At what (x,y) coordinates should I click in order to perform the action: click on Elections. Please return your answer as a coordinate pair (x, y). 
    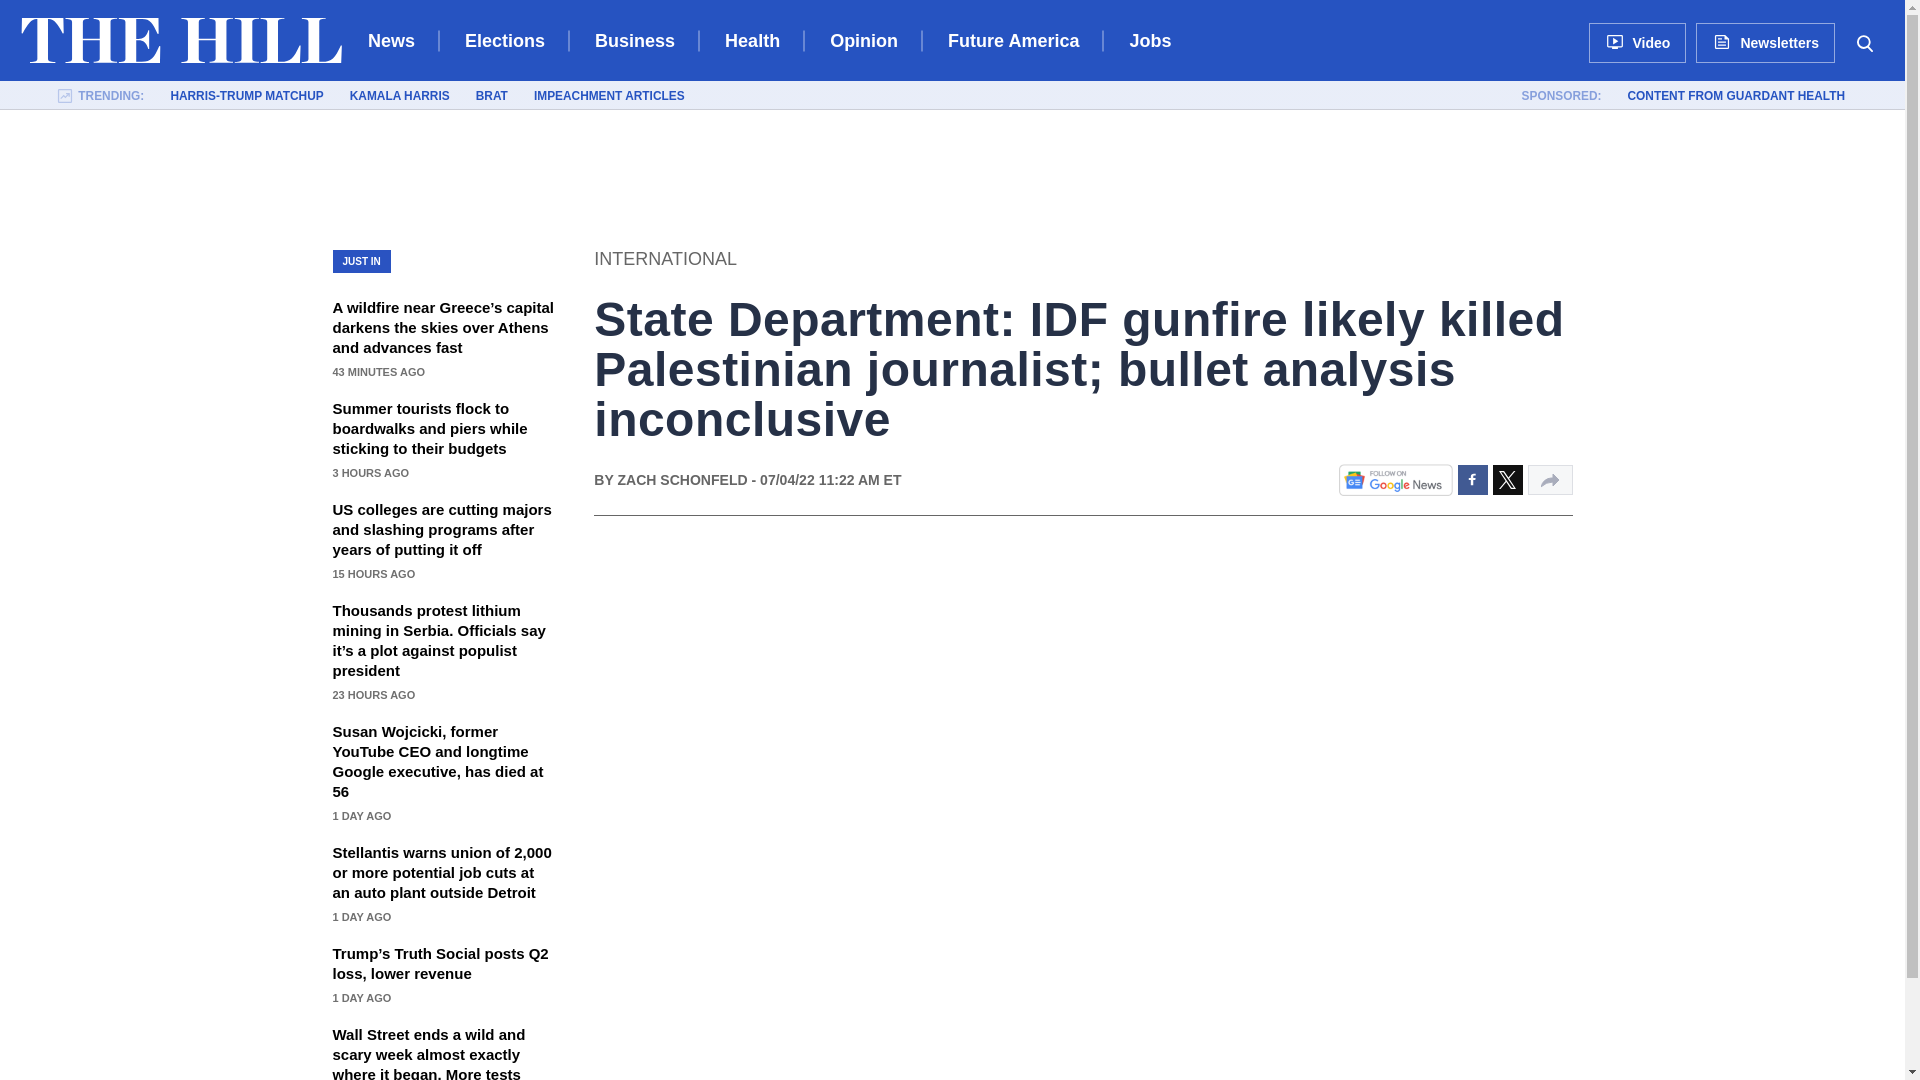
    Looking at the image, I should click on (504, 40).